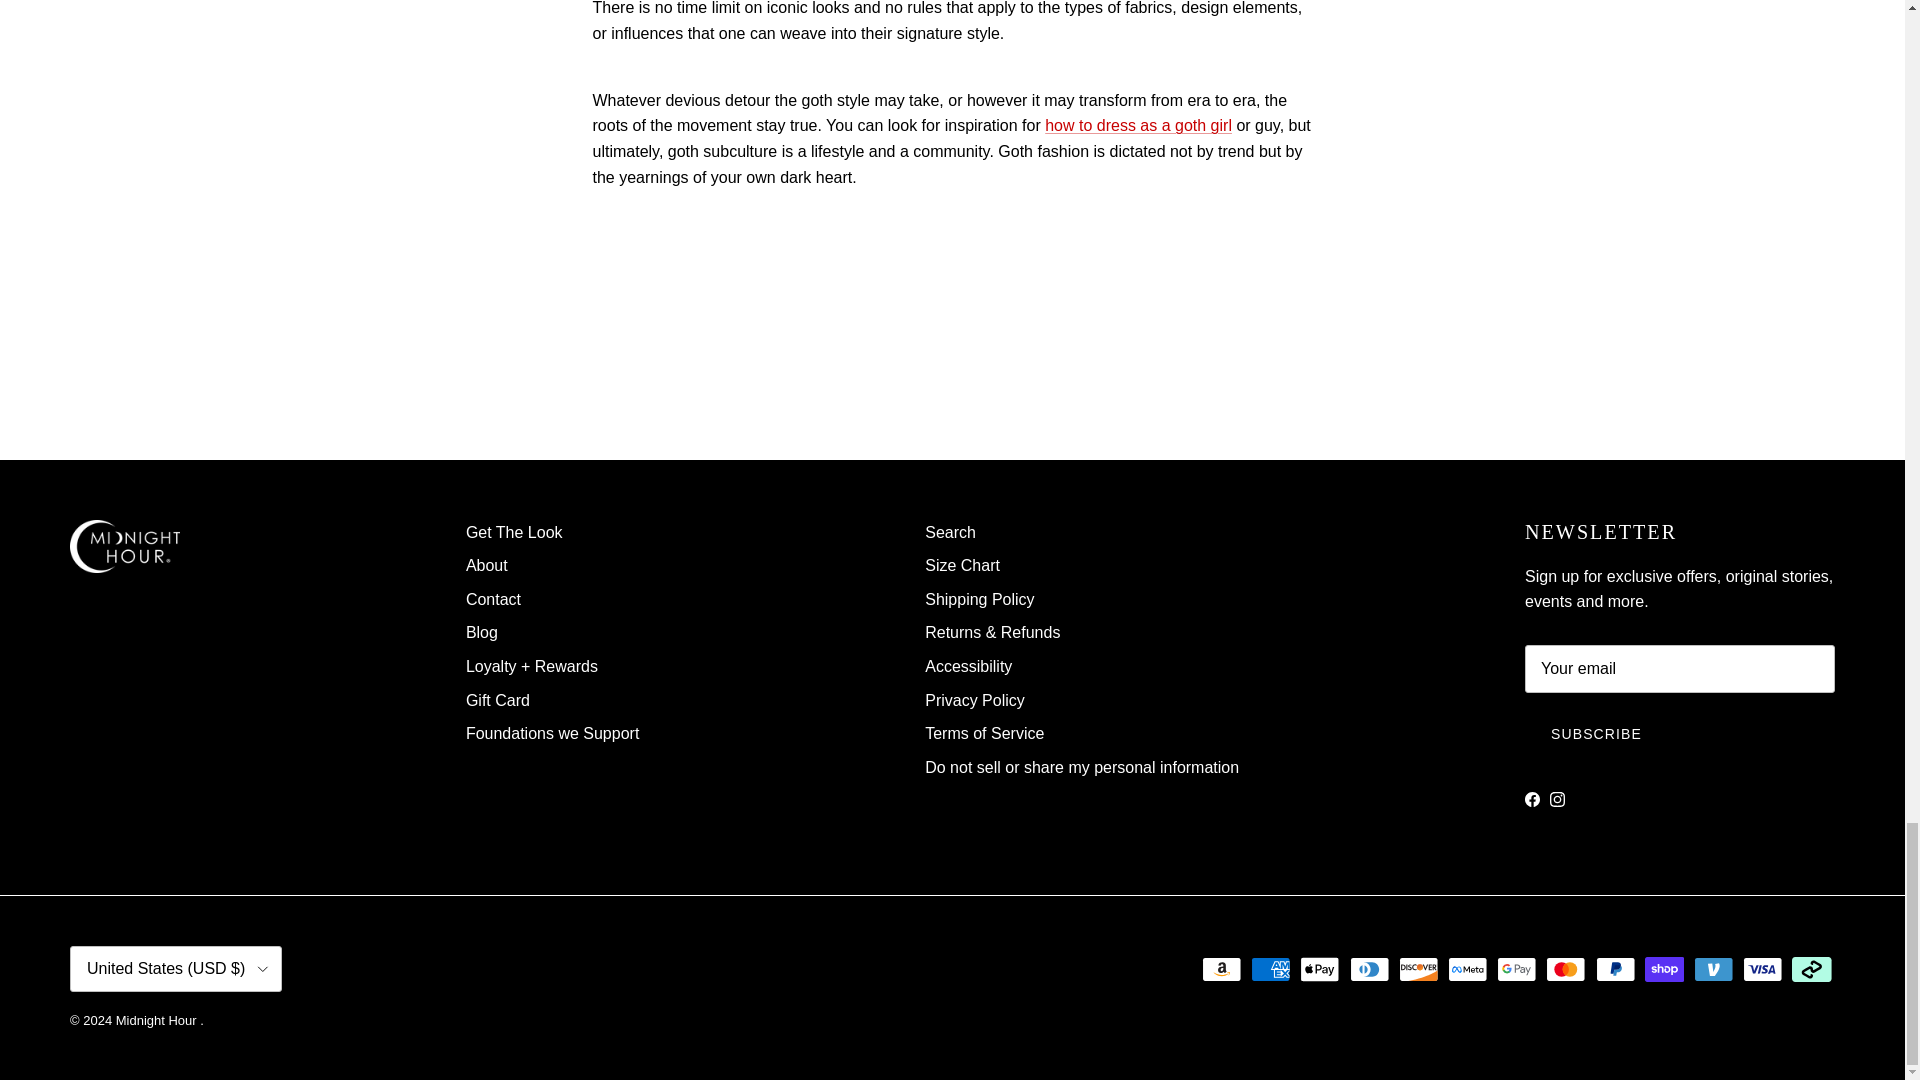 This screenshot has height=1080, width=1920. What do you see at coordinates (1713, 968) in the screenshot?
I see `Venmo` at bounding box center [1713, 968].